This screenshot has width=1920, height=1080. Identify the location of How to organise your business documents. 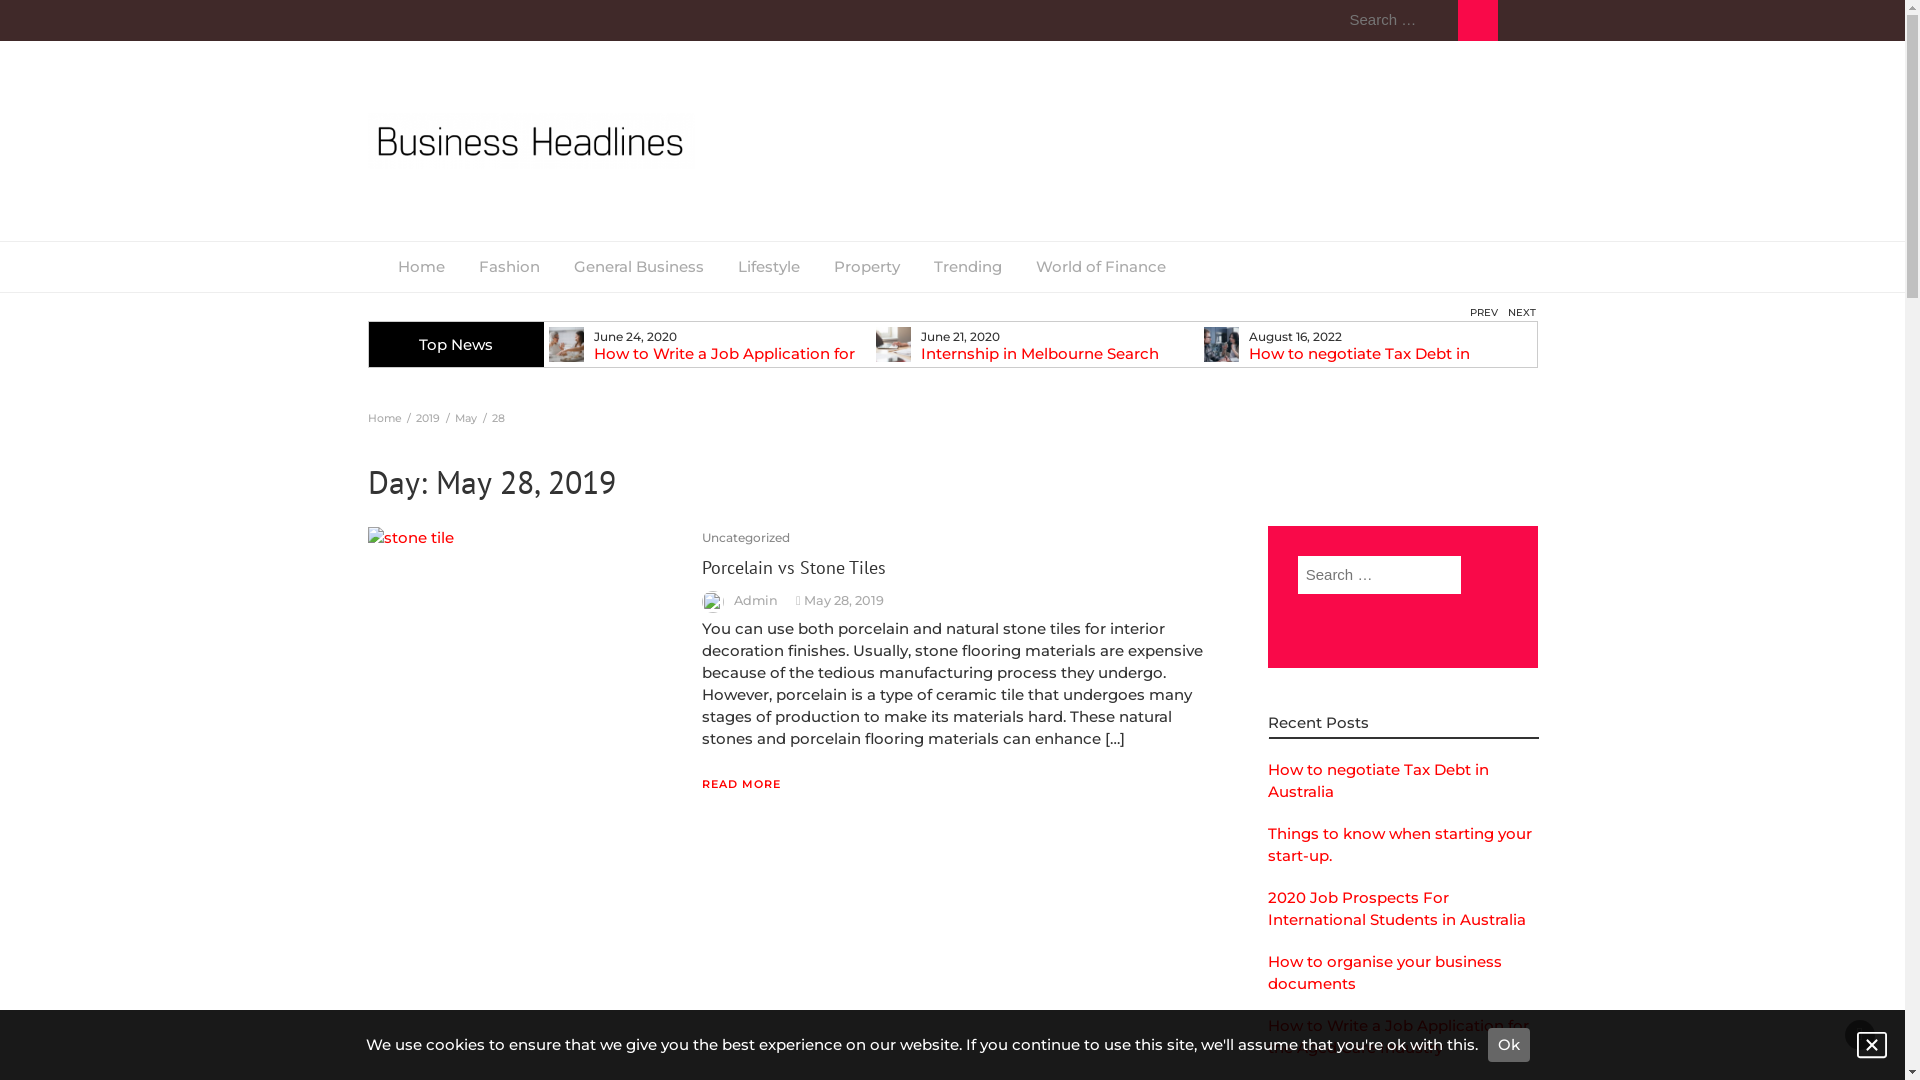
(1385, 972).